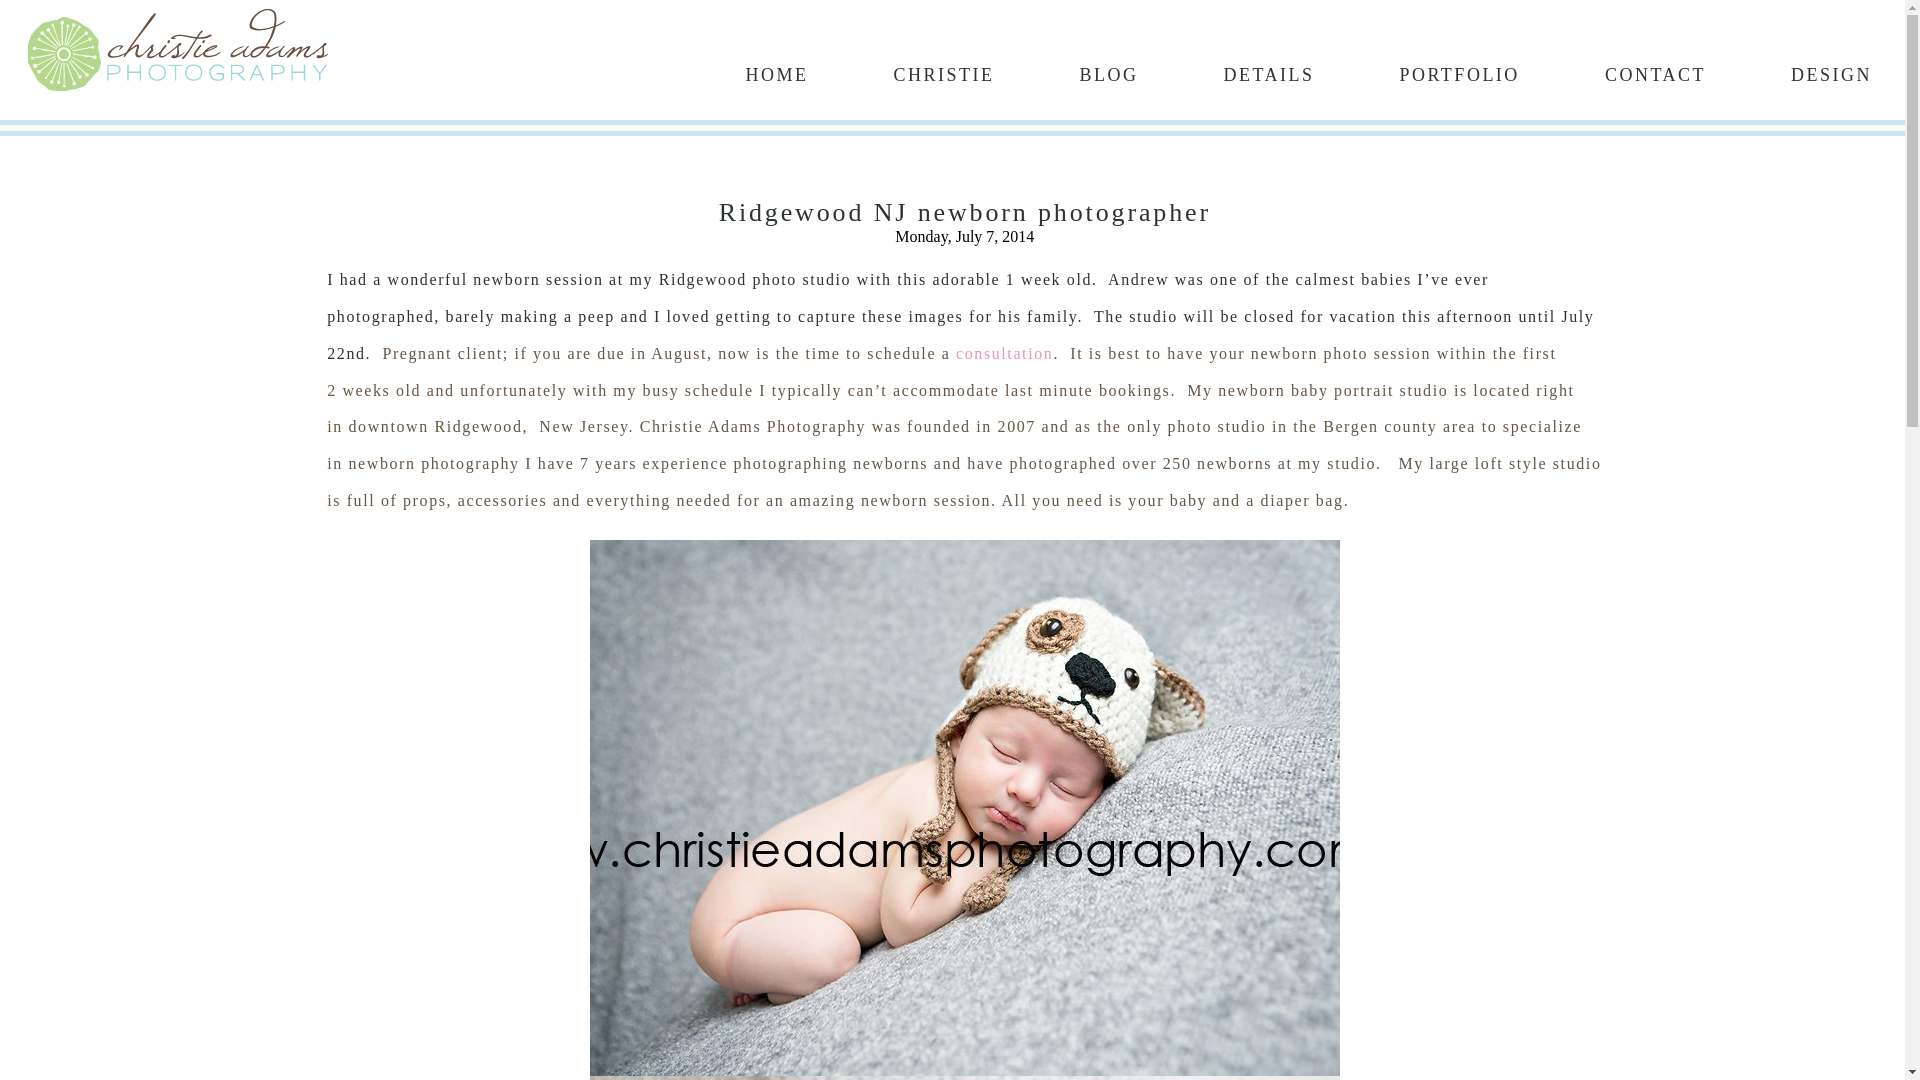 This screenshot has width=1920, height=1080. Describe the element at coordinates (1108, 72) in the screenshot. I see `blog` at that location.